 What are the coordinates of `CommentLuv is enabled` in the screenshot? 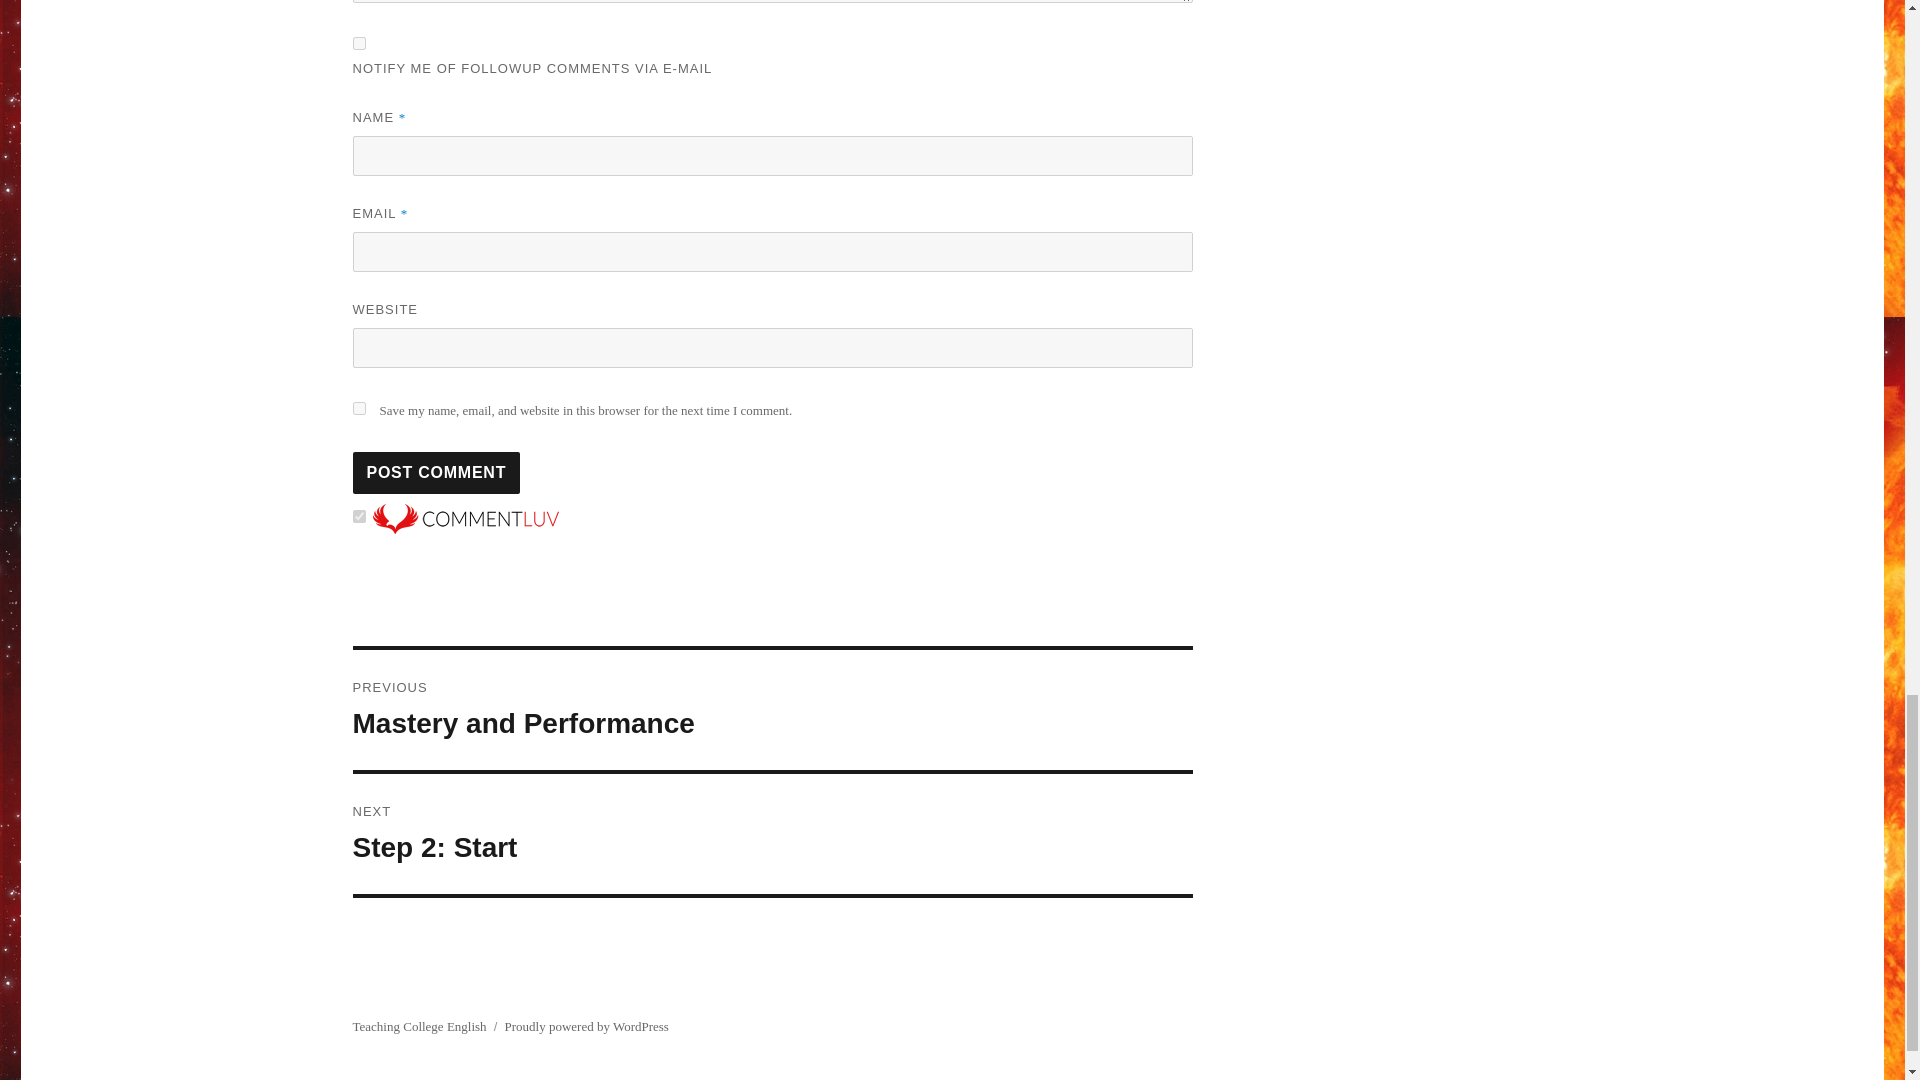 It's located at (772, 834).